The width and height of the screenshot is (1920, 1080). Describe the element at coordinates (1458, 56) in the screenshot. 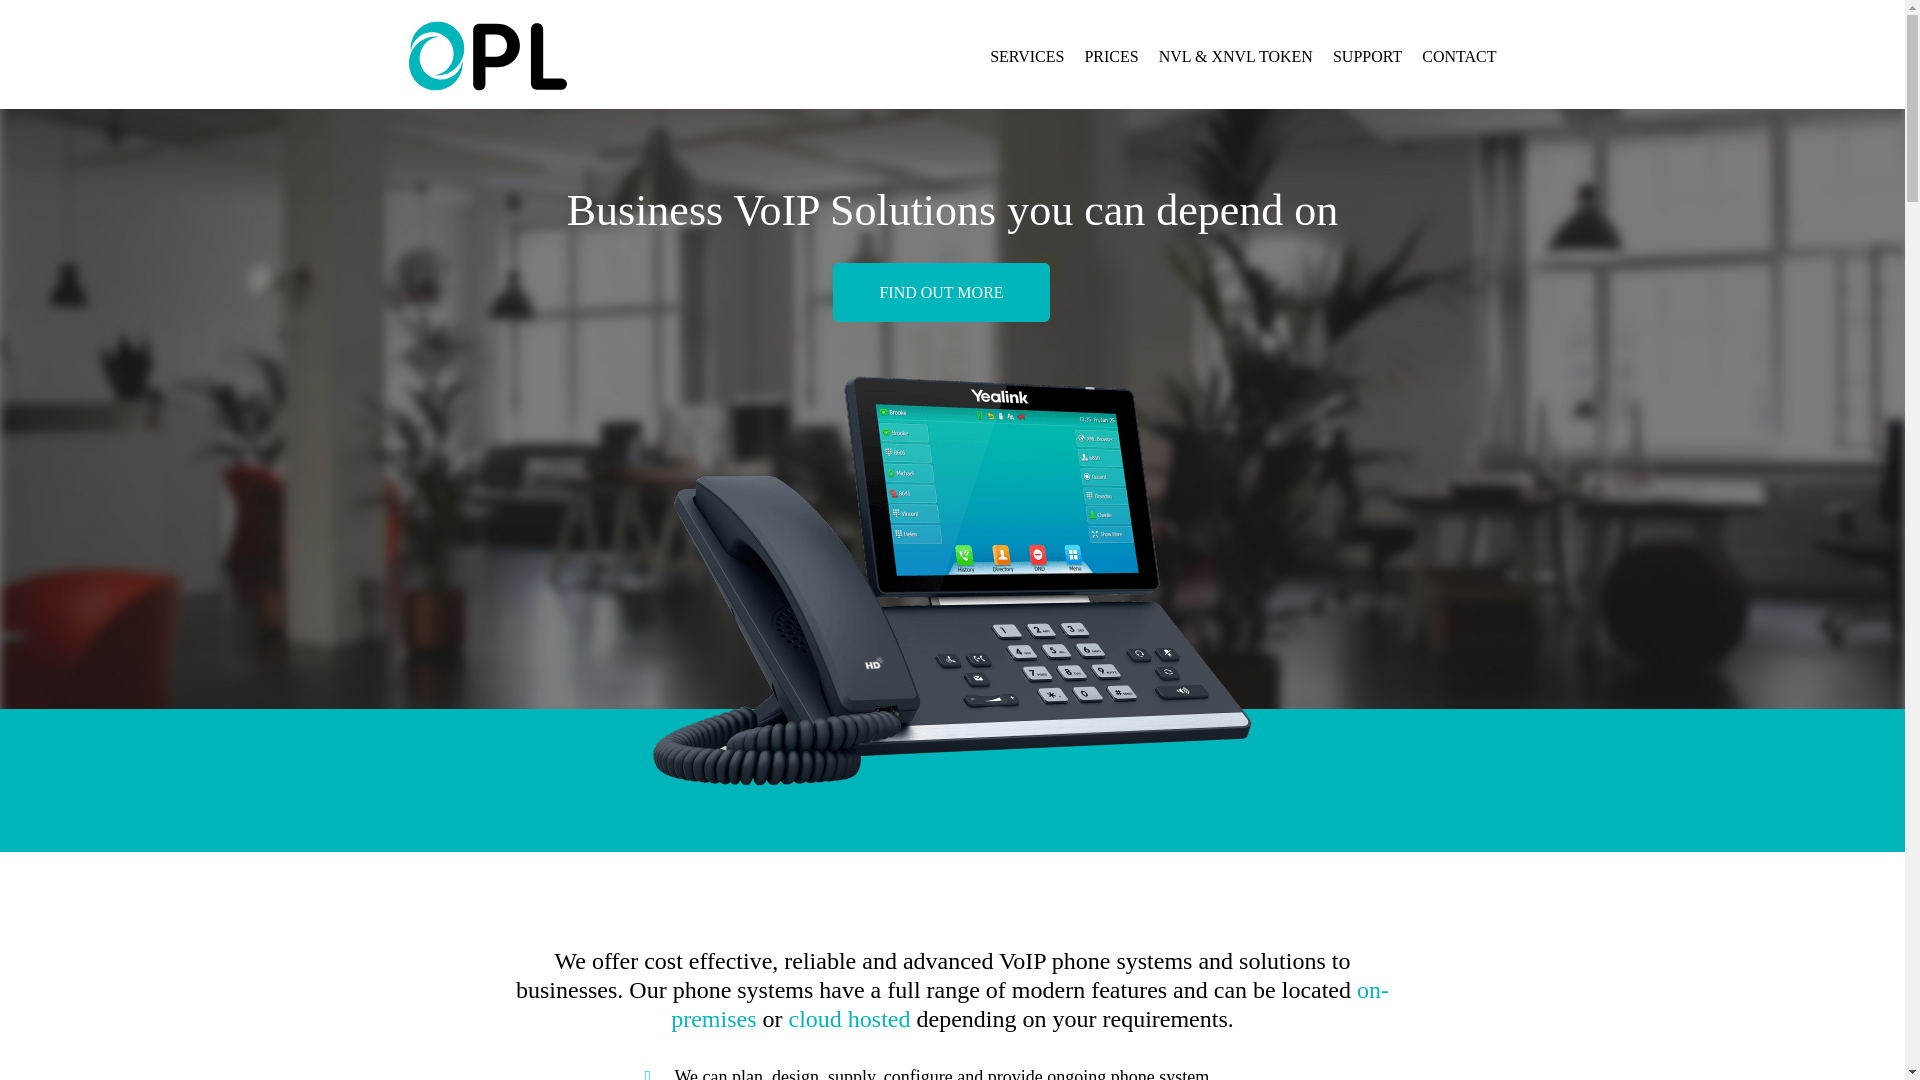

I see `CONTACT` at that location.